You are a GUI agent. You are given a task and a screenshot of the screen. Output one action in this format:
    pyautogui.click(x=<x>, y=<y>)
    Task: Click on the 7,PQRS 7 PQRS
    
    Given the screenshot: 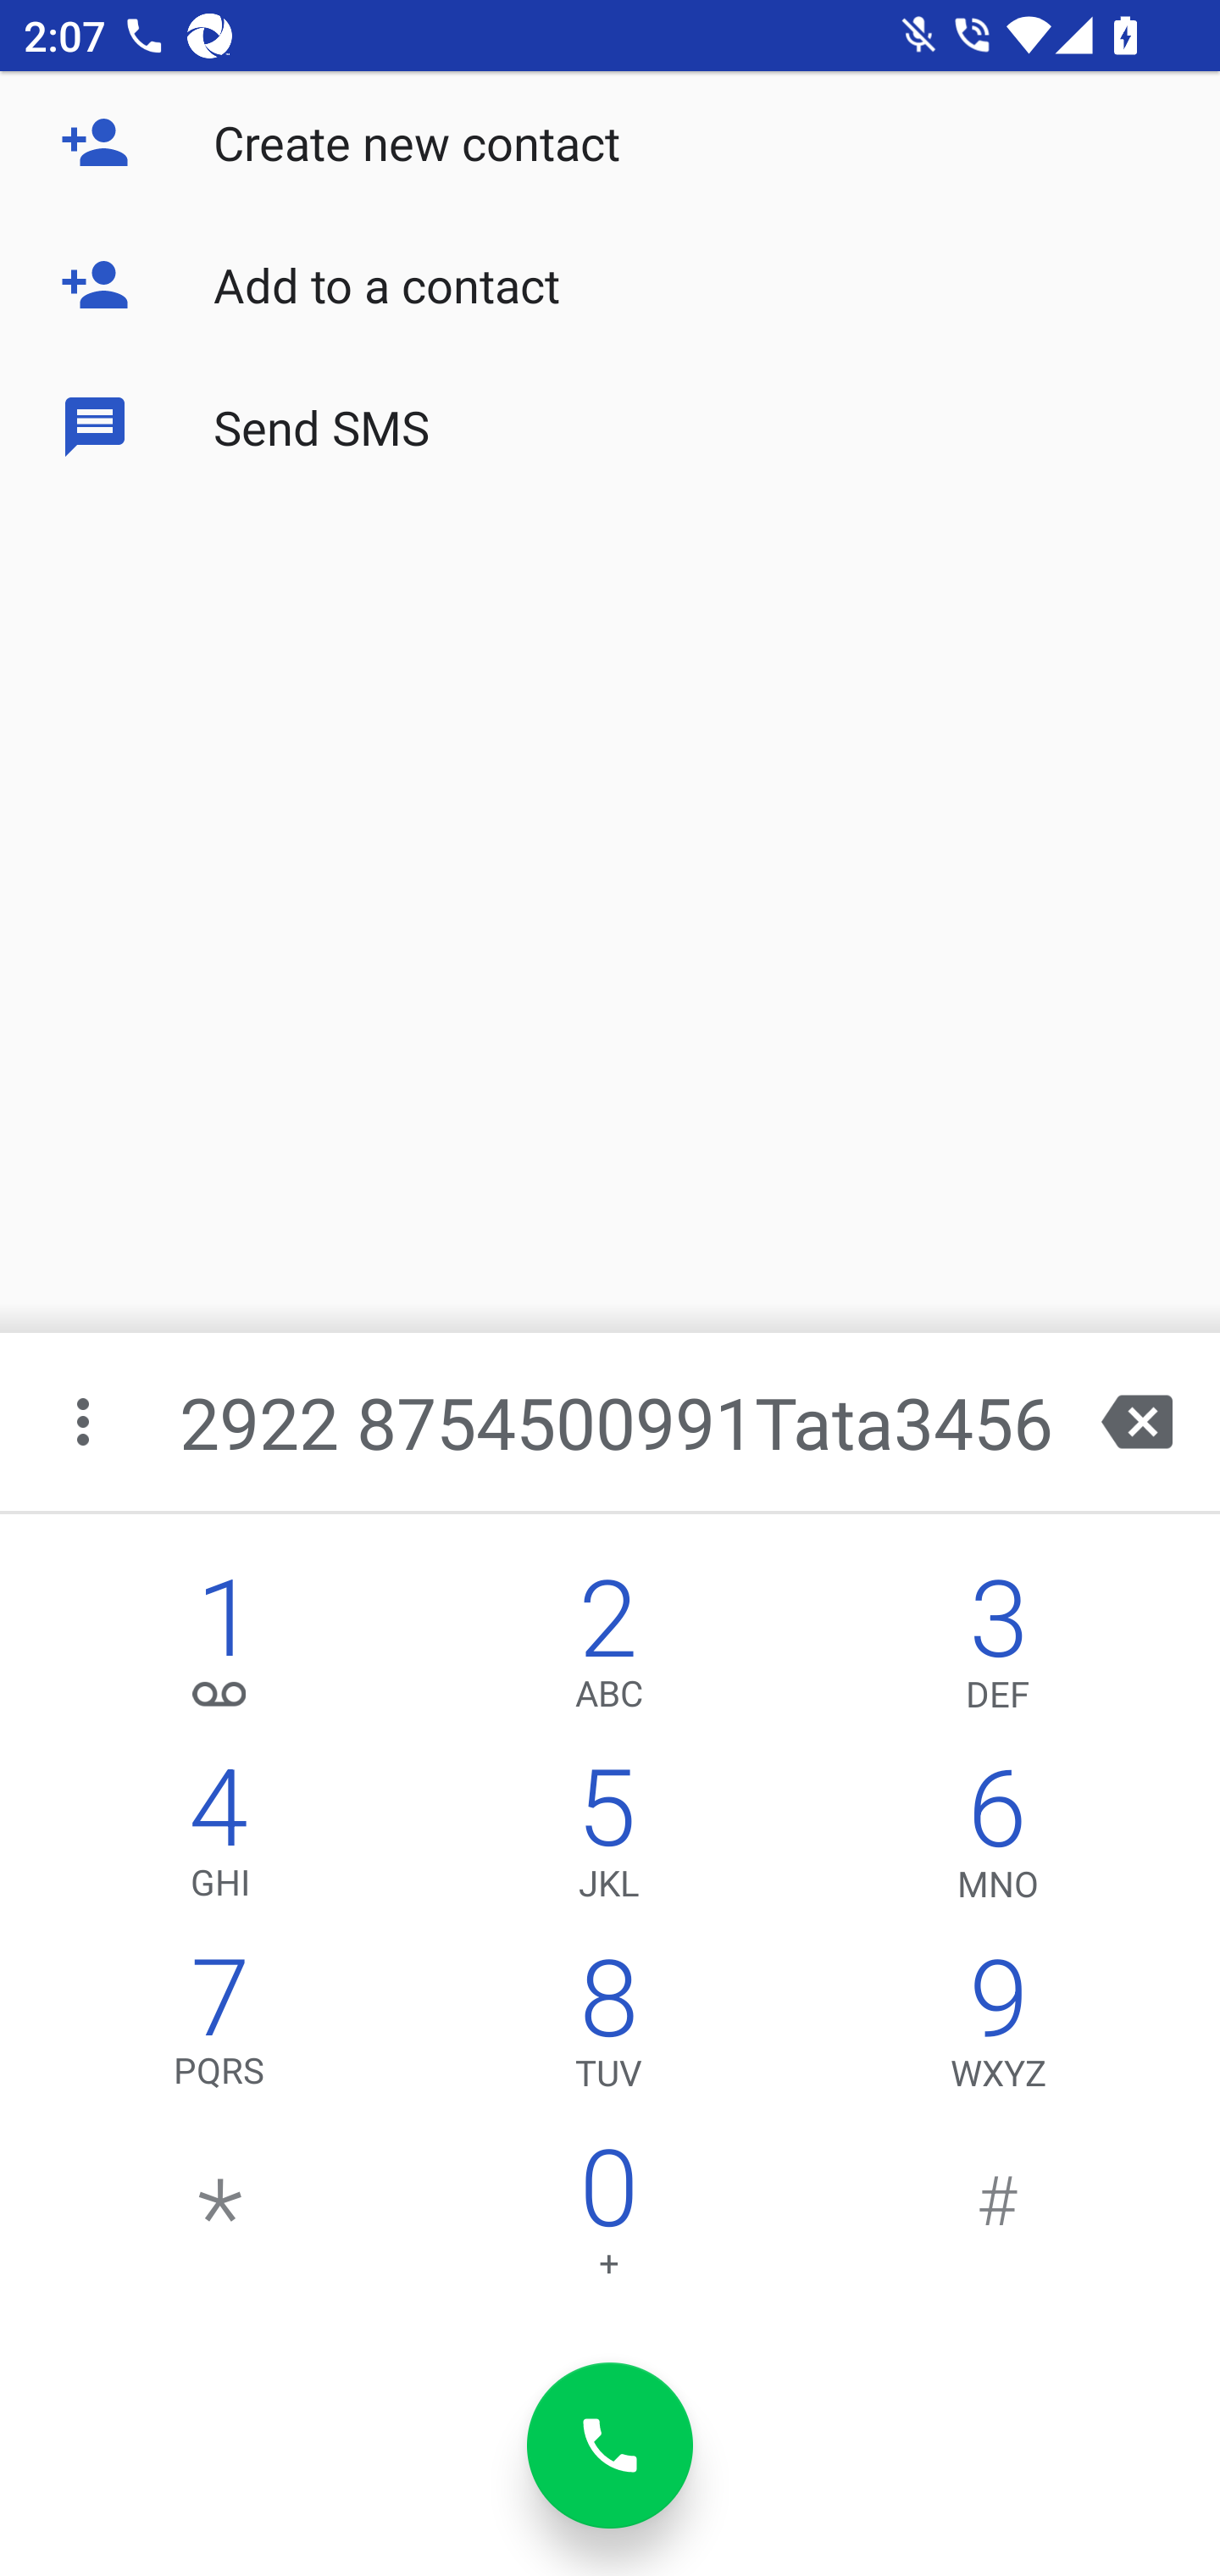 What is the action you would take?
    pyautogui.click(x=220, y=2030)
    